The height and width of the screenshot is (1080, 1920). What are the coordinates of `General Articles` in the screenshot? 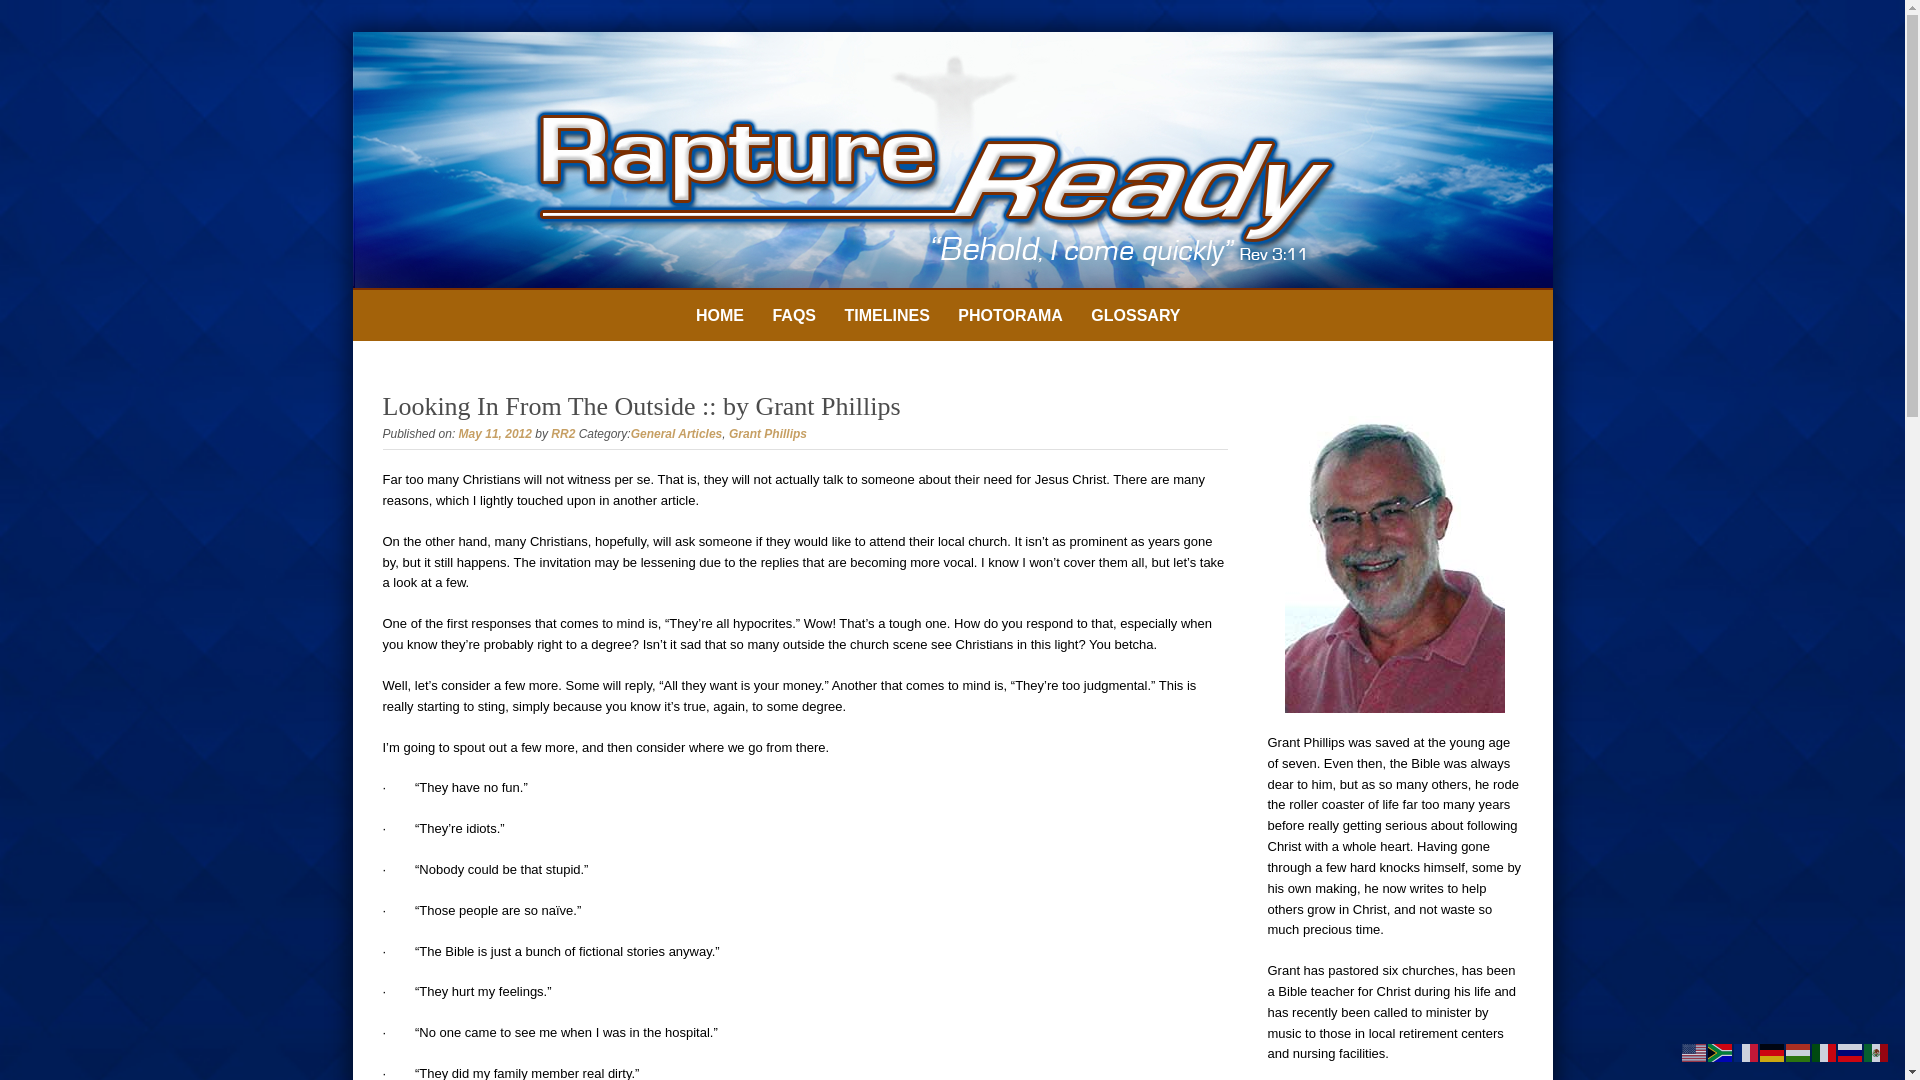 It's located at (677, 433).